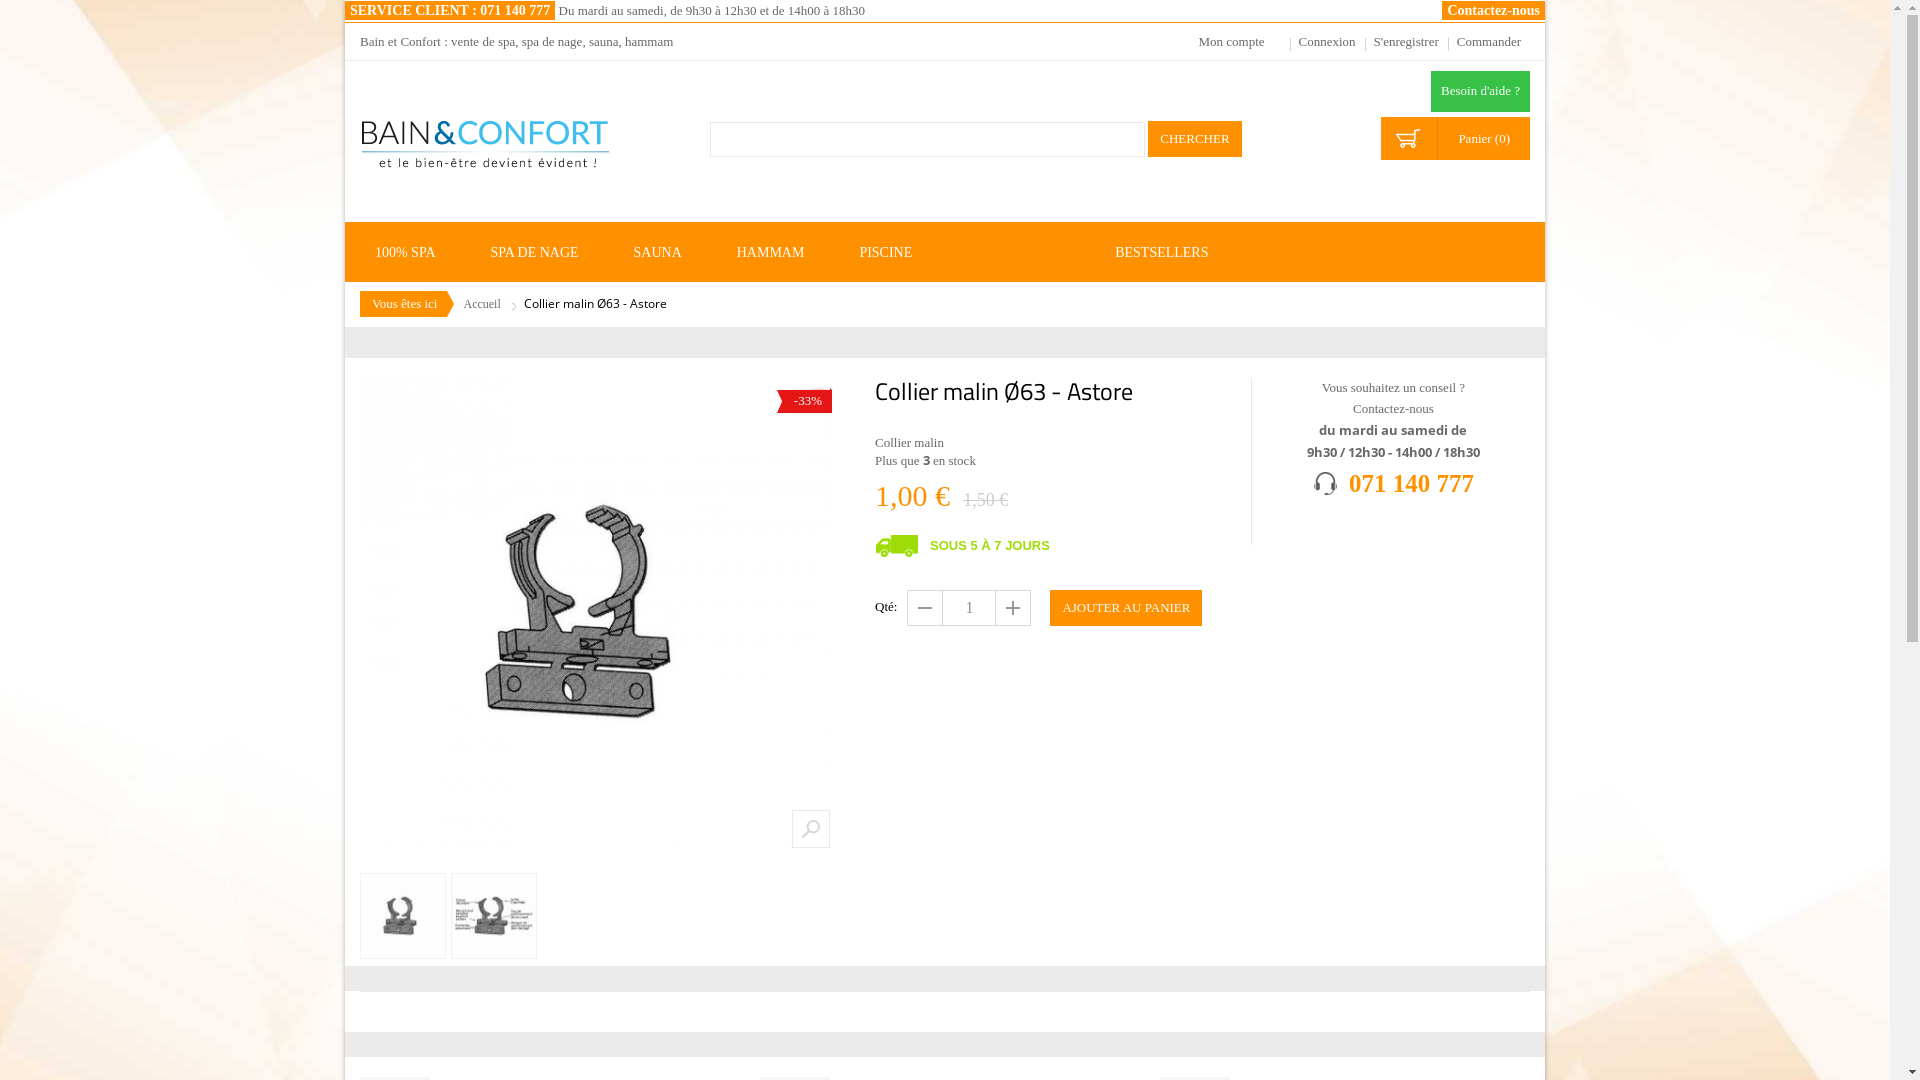 The width and height of the screenshot is (1920, 1080). Describe the element at coordinates (482, 306) in the screenshot. I see `Accueil` at that location.